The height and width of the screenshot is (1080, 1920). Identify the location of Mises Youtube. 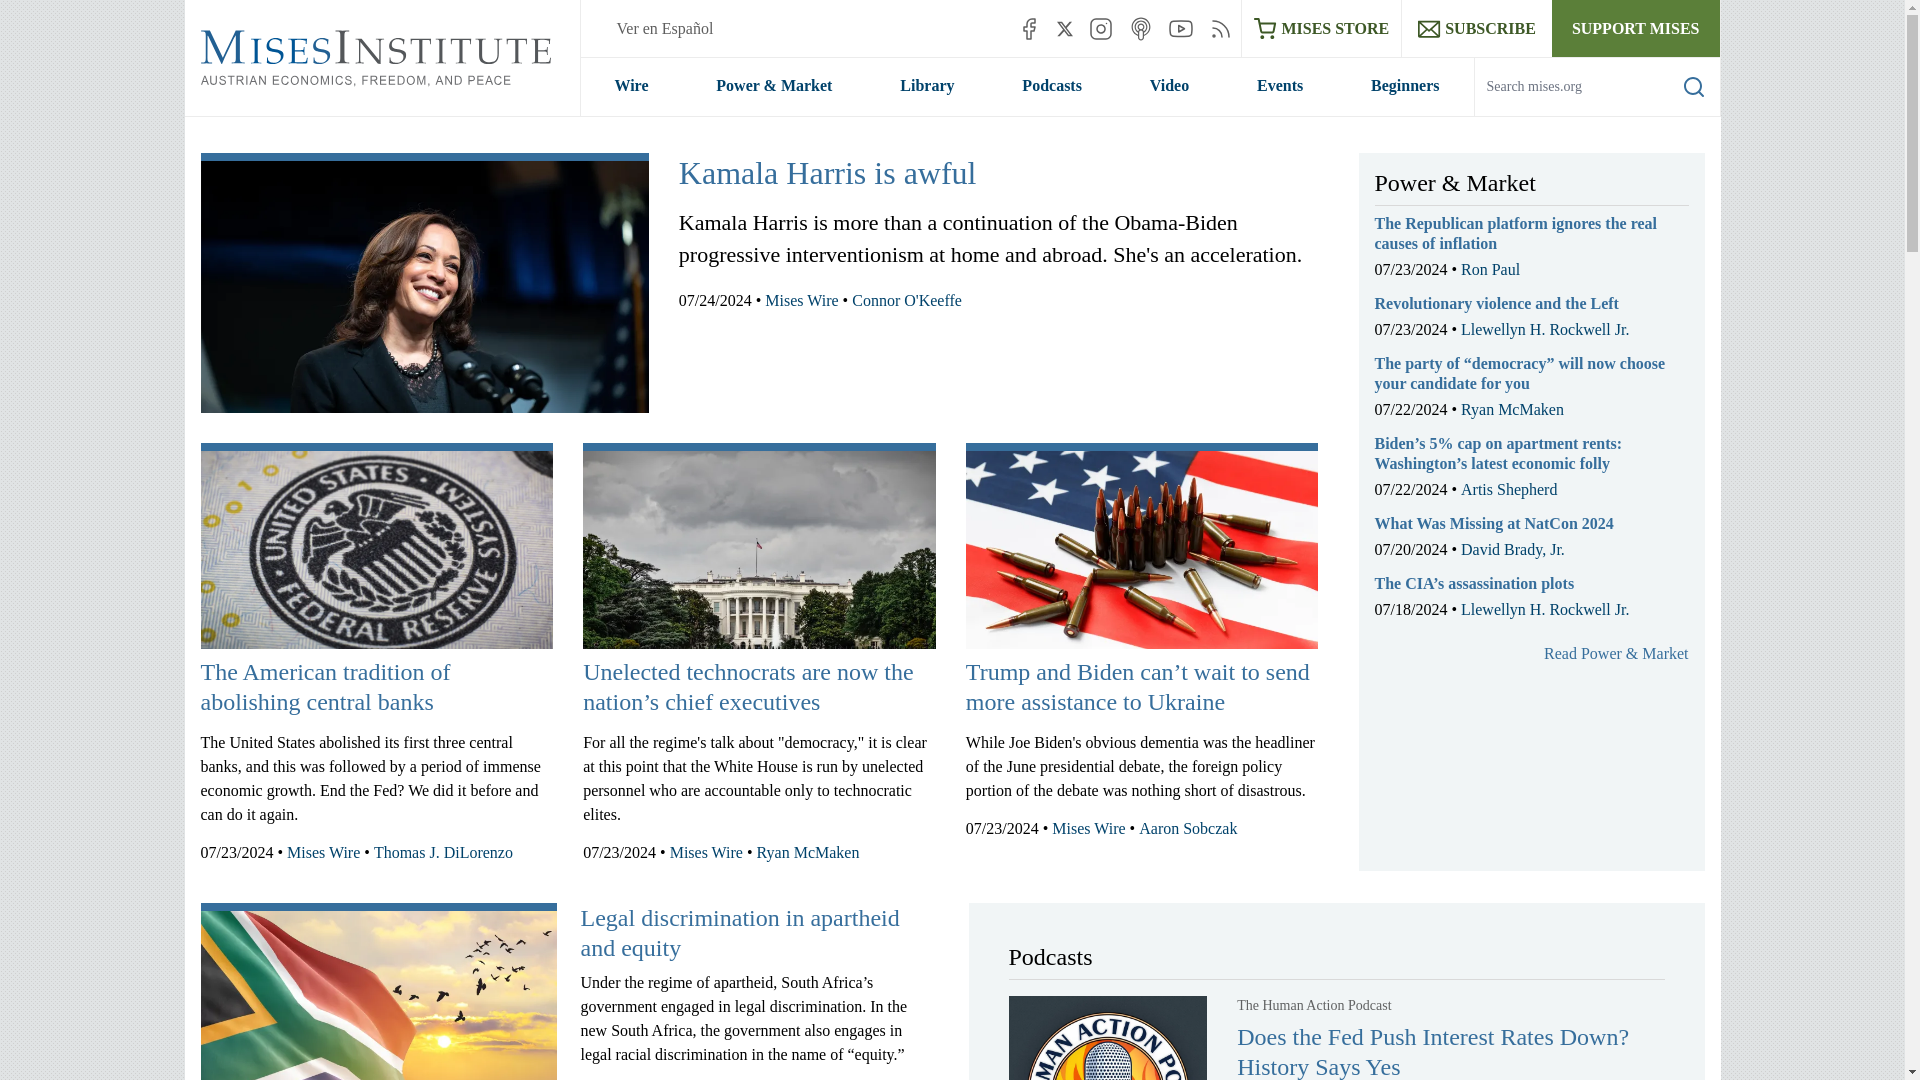
(1180, 28).